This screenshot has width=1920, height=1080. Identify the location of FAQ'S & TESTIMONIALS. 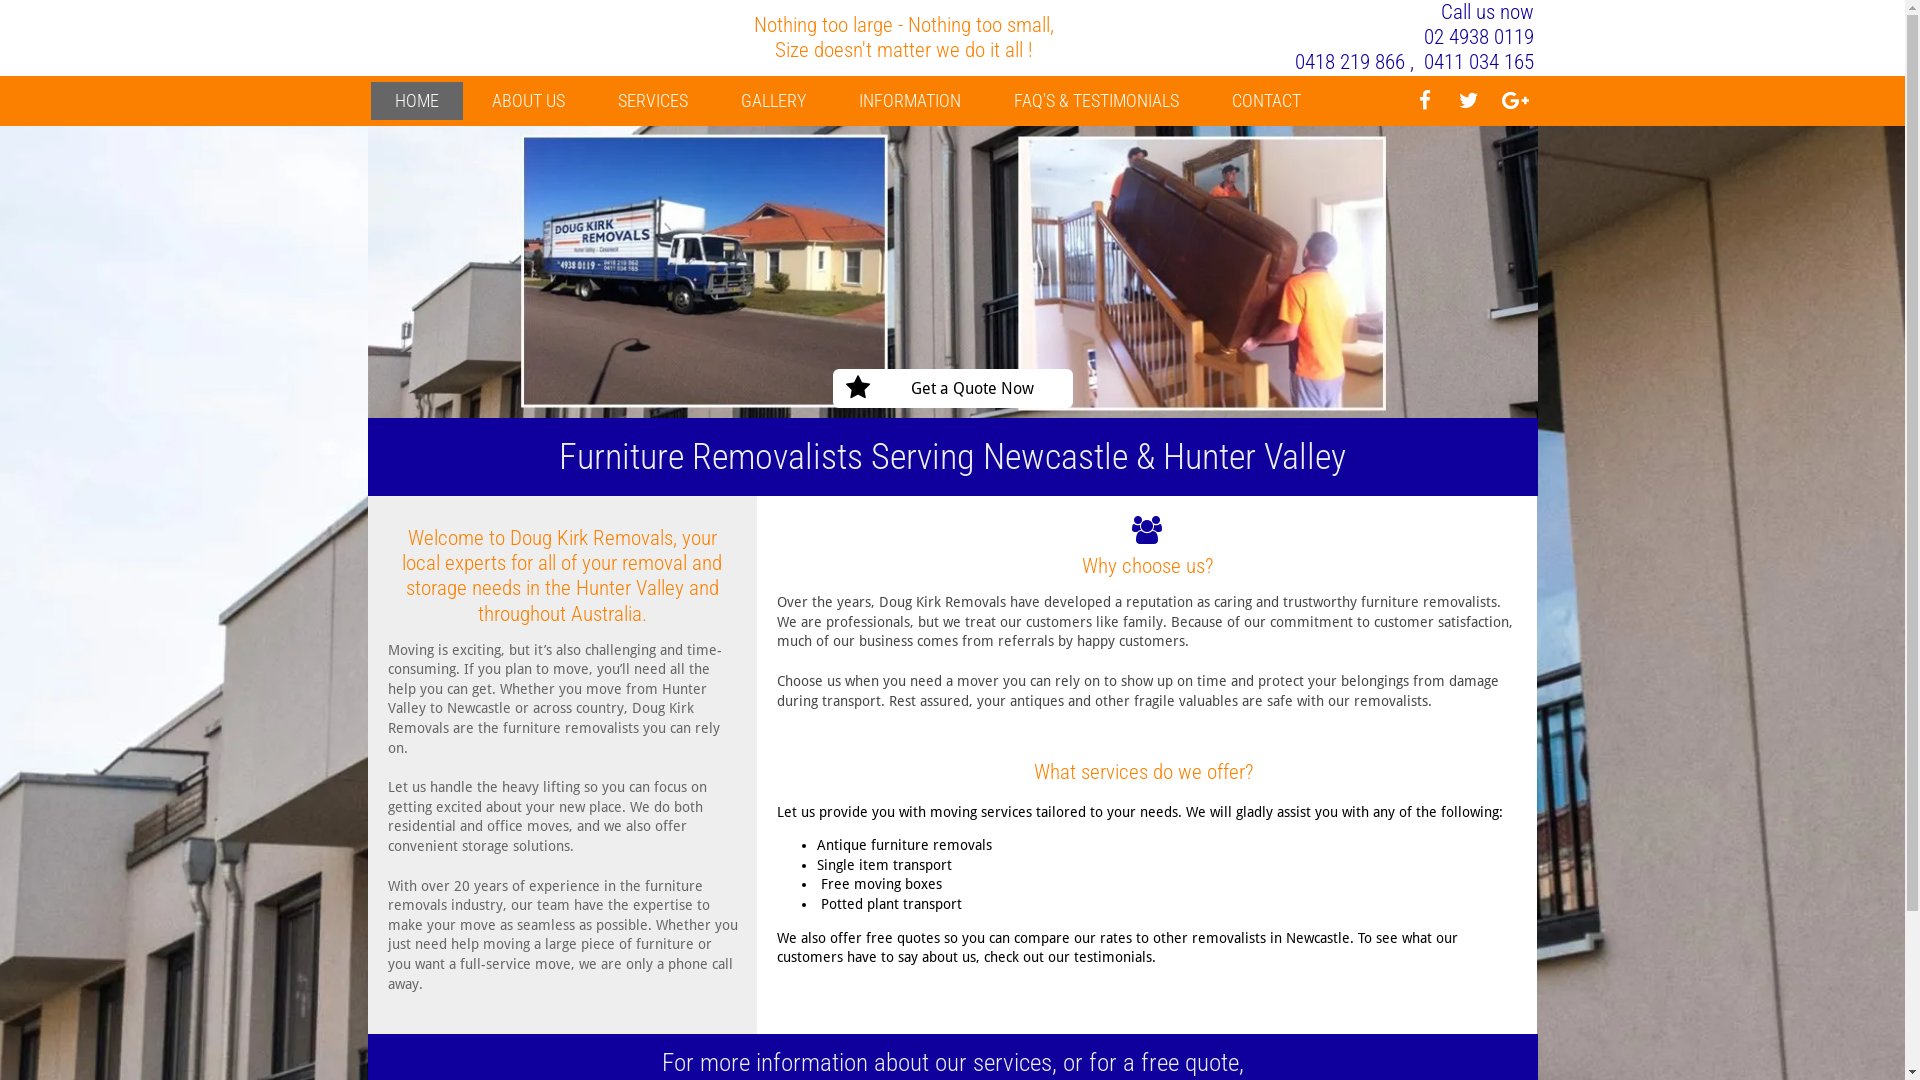
(1096, 101).